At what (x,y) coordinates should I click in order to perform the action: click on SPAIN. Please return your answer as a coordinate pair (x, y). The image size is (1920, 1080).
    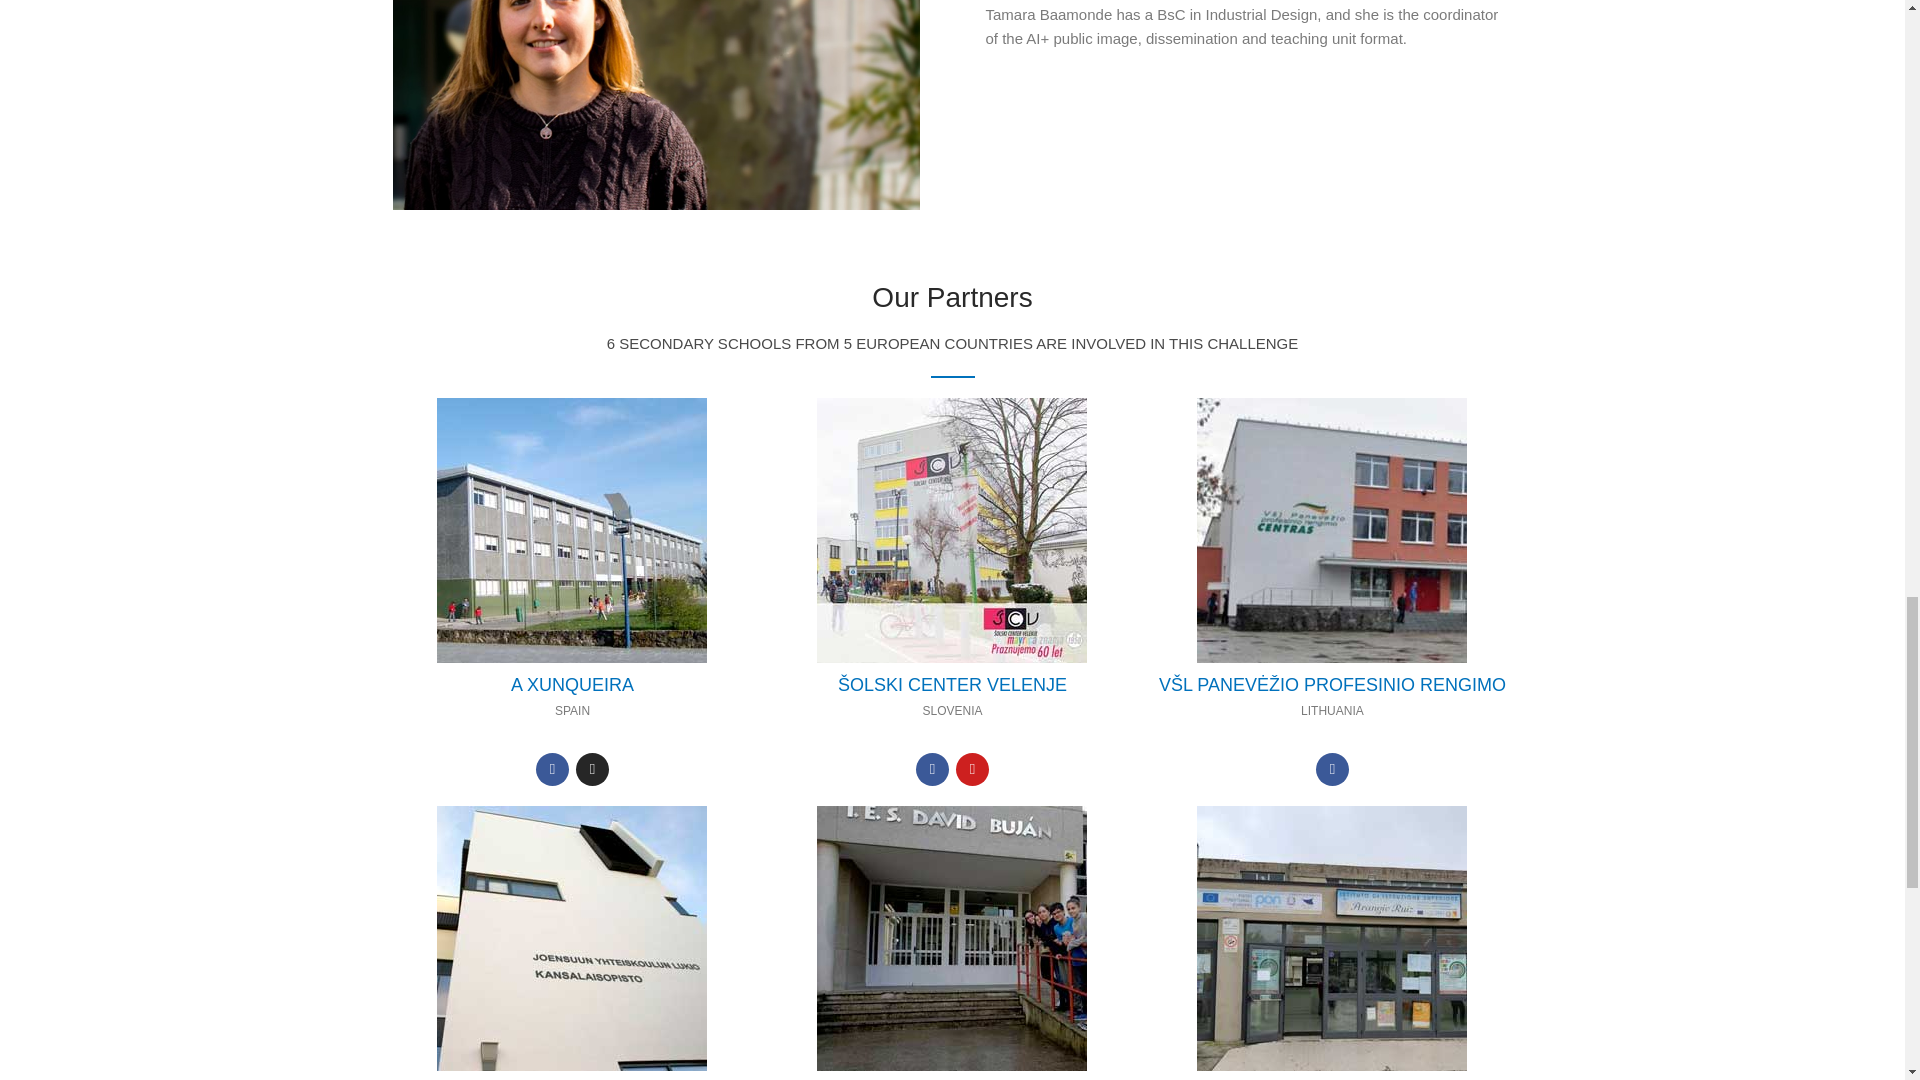
    Looking at the image, I should click on (572, 528).